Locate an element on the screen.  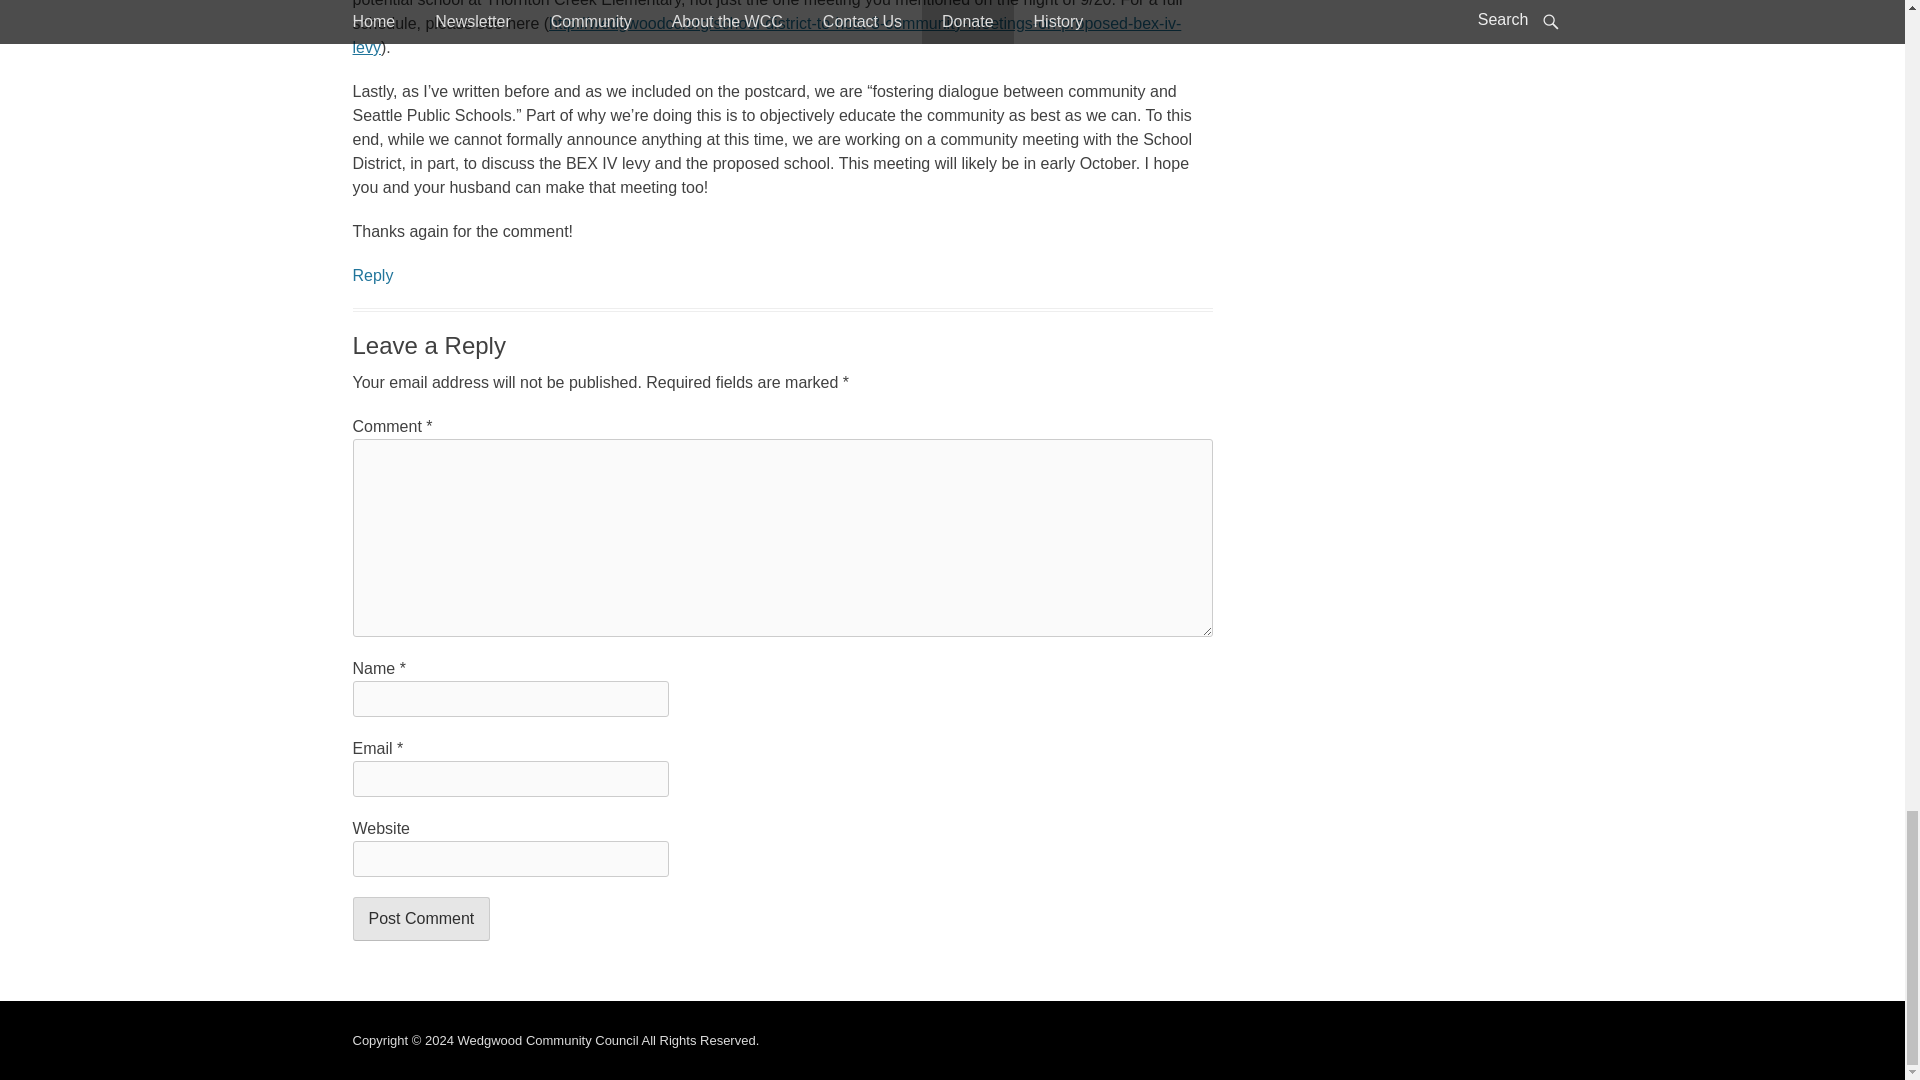
Post Comment is located at coordinates (420, 918).